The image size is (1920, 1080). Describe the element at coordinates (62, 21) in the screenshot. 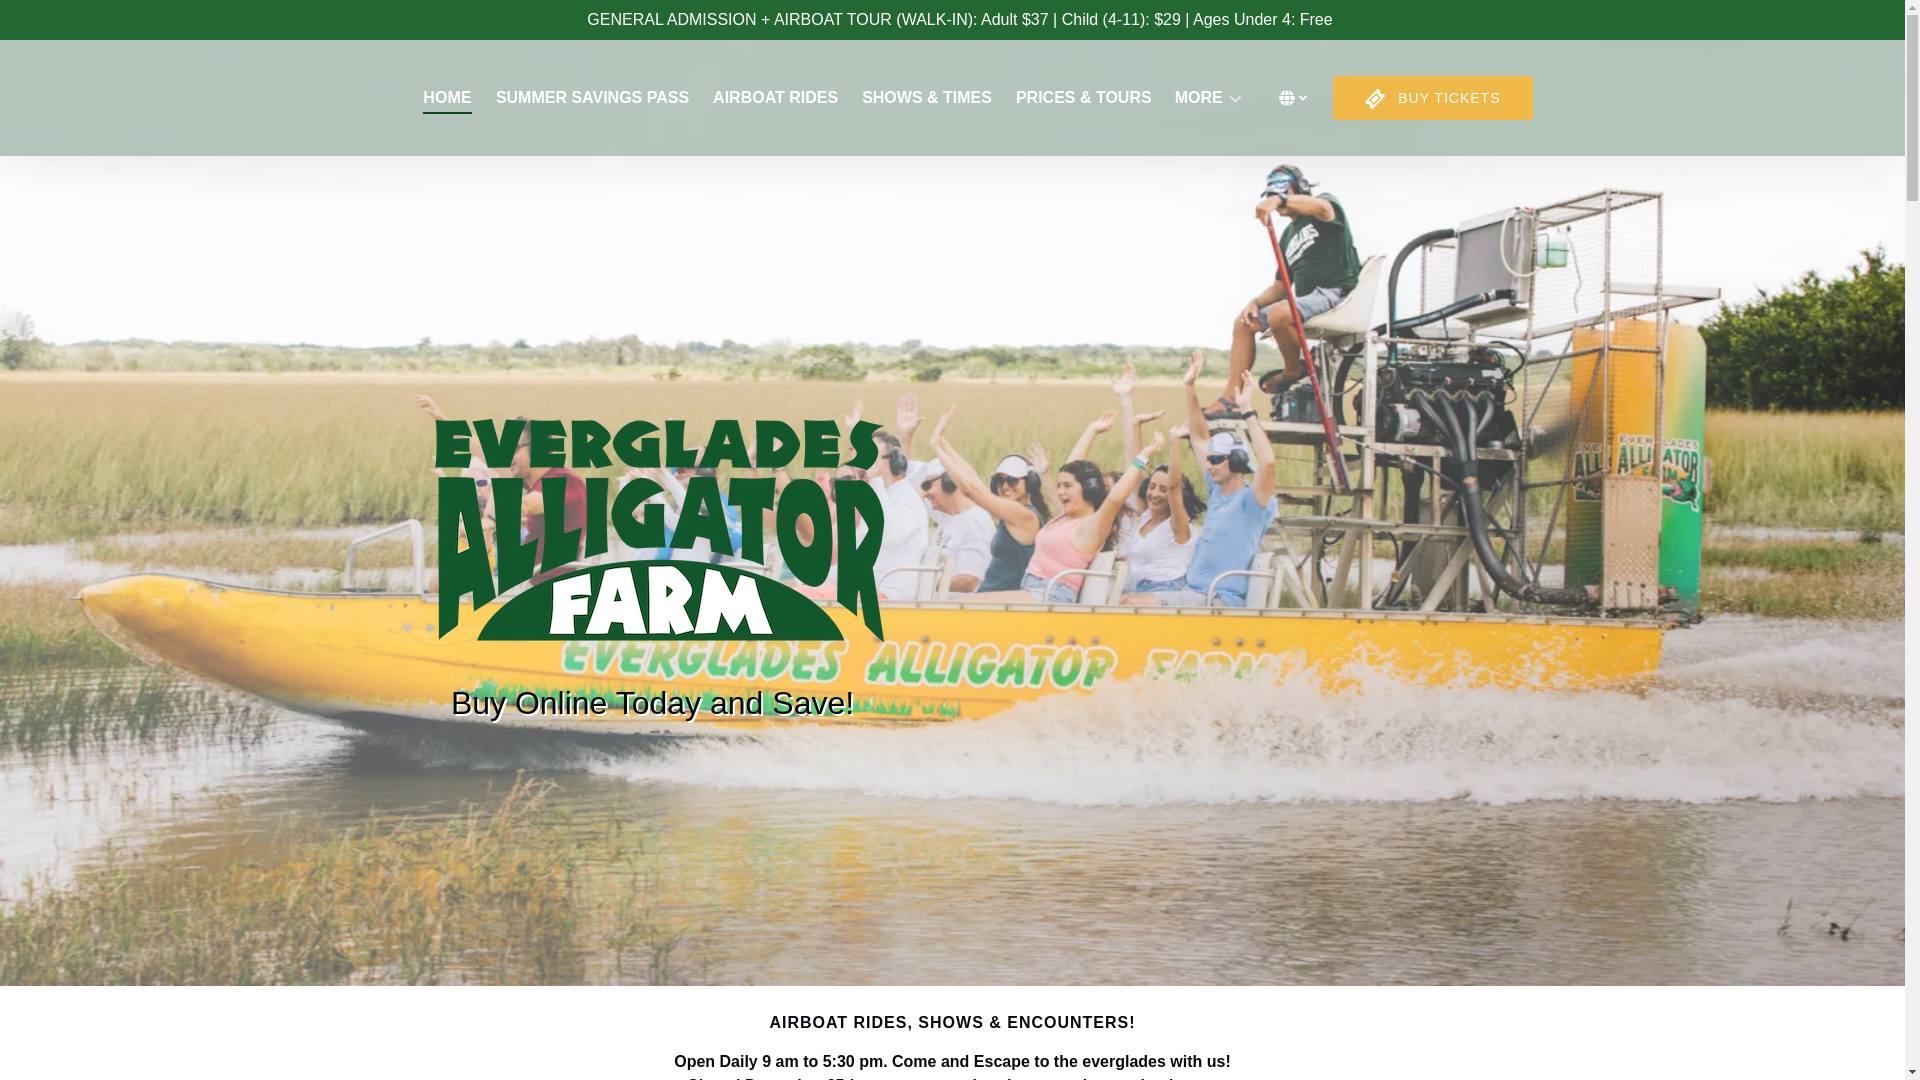

I see `Skip to content` at that location.